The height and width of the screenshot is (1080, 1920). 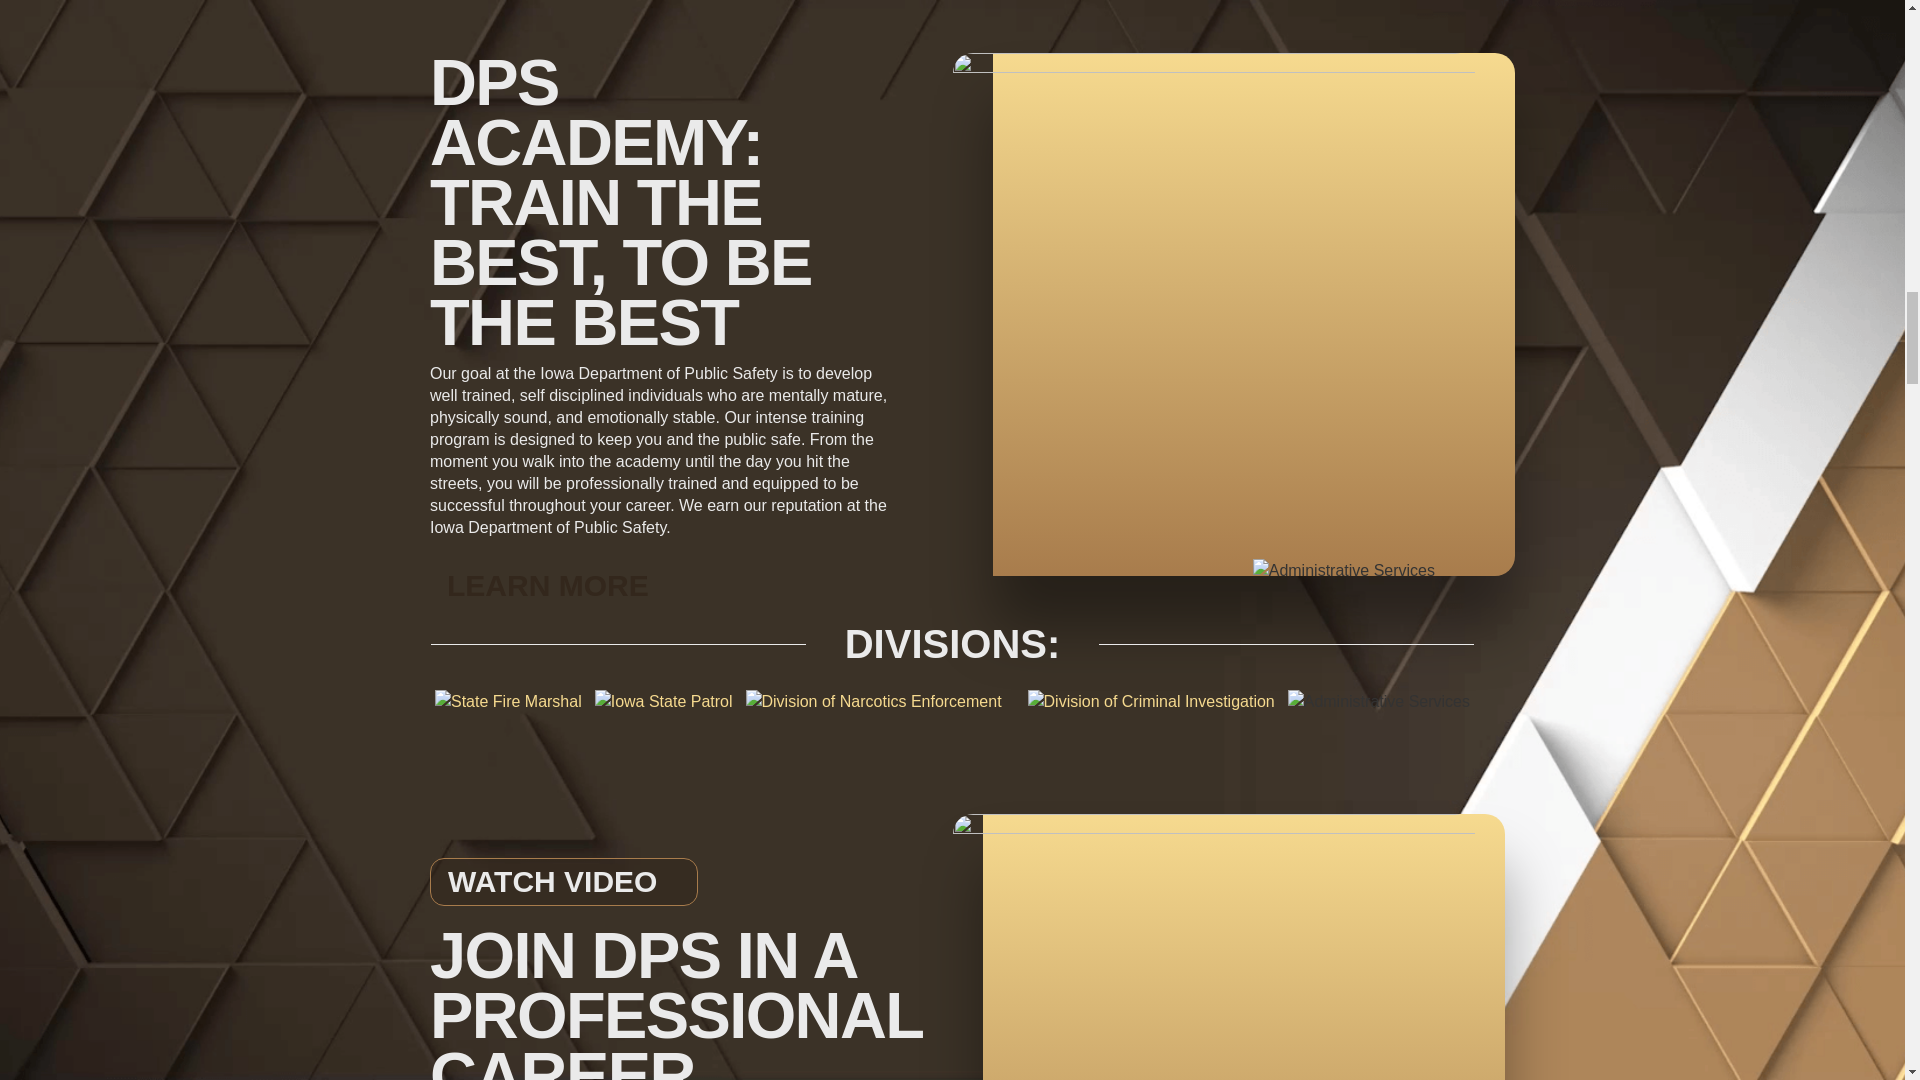 I want to click on Administrative Services, so click(x=1379, y=702).